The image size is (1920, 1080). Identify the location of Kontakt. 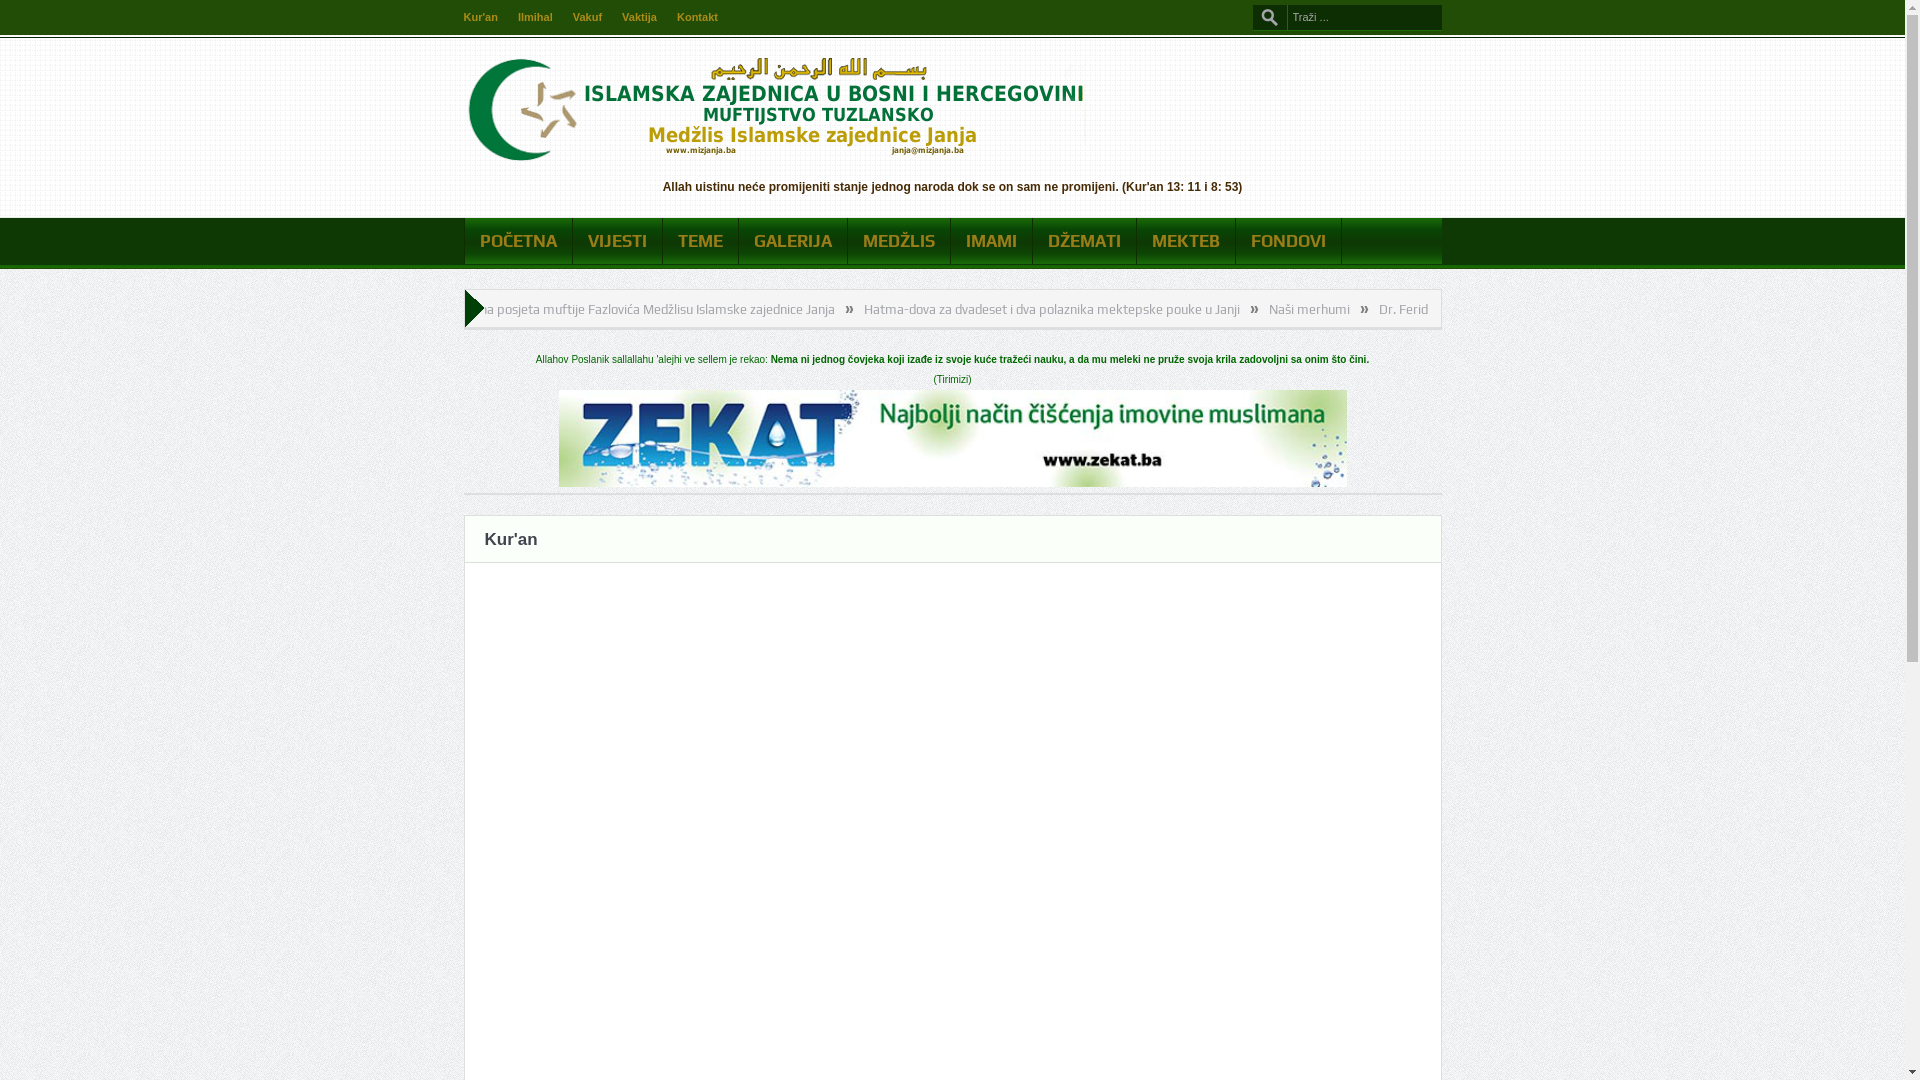
(698, 17).